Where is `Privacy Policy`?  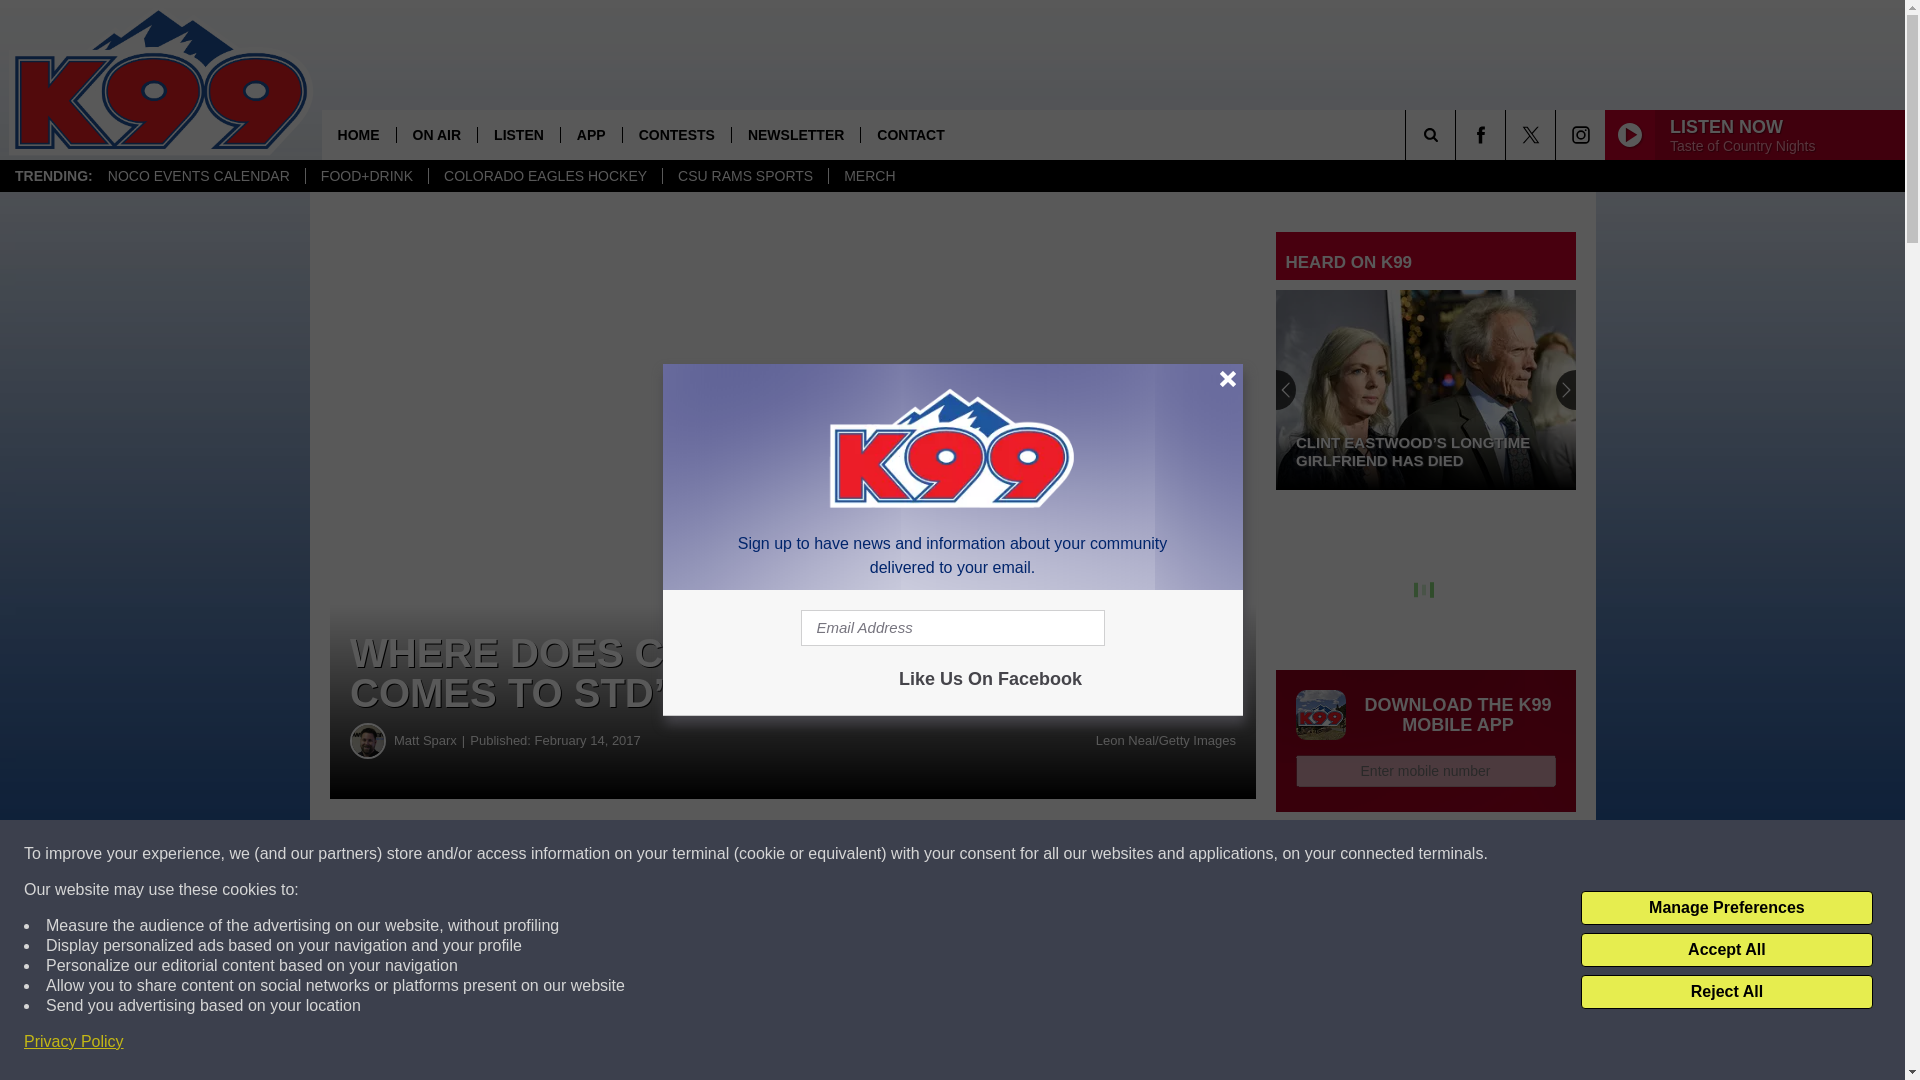 Privacy Policy is located at coordinates (74, 1042).